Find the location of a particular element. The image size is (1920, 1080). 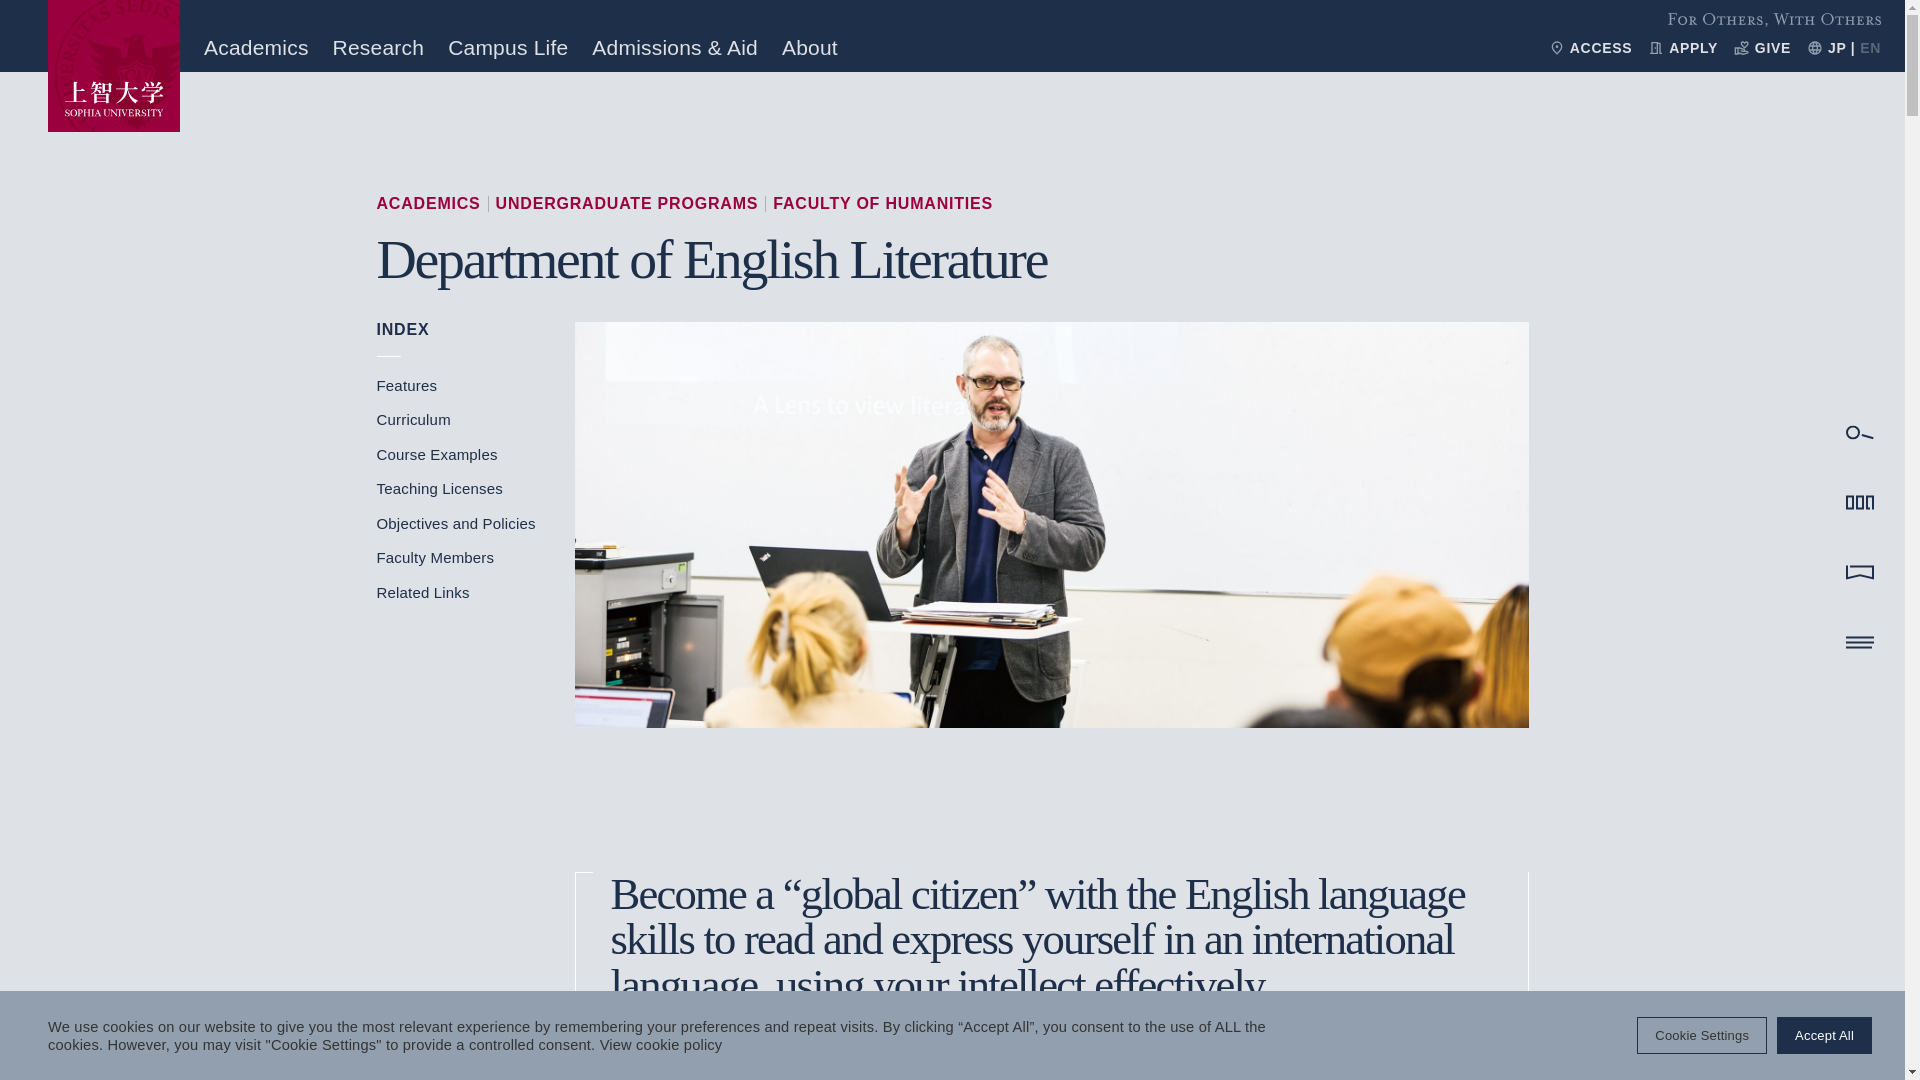

ACADEMICS is located at coordinates (428, 203).